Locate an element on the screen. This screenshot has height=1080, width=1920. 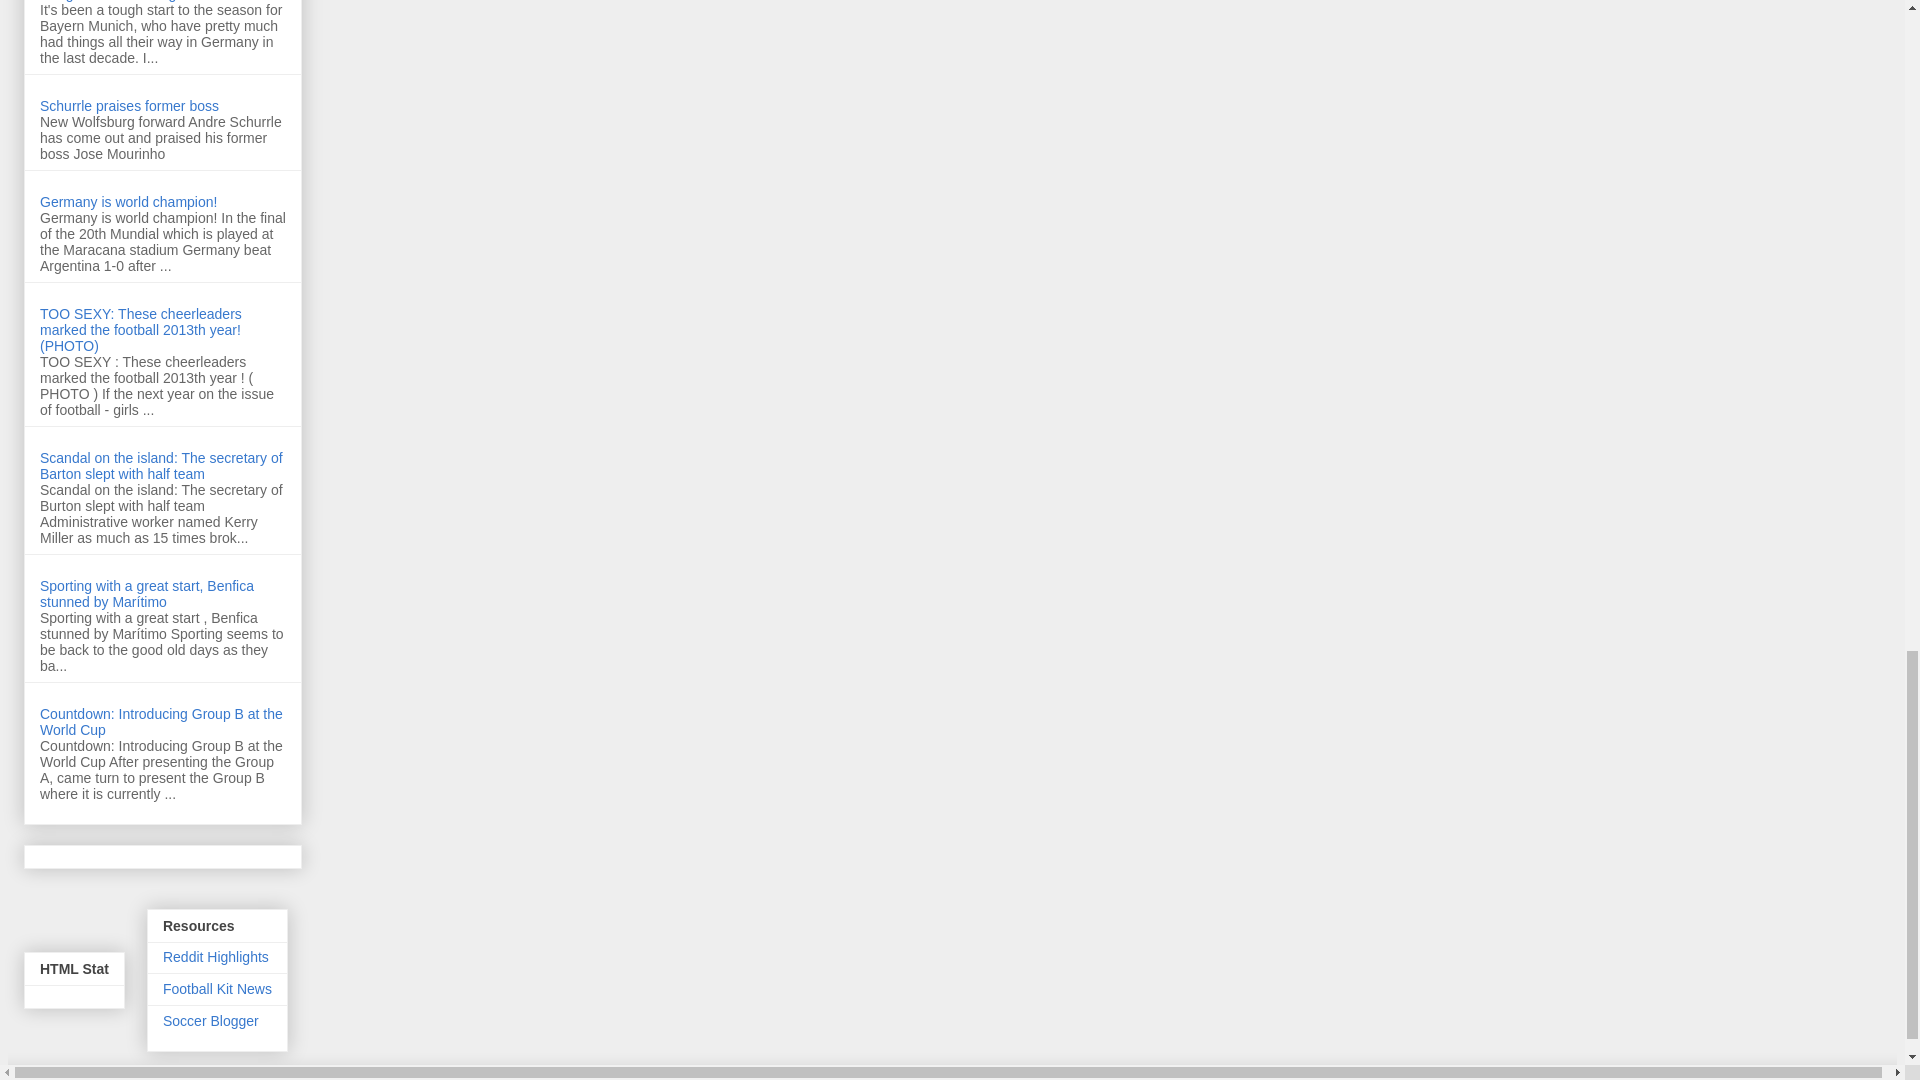
Schurrle praises former boss is located at coordinates (129, 106).